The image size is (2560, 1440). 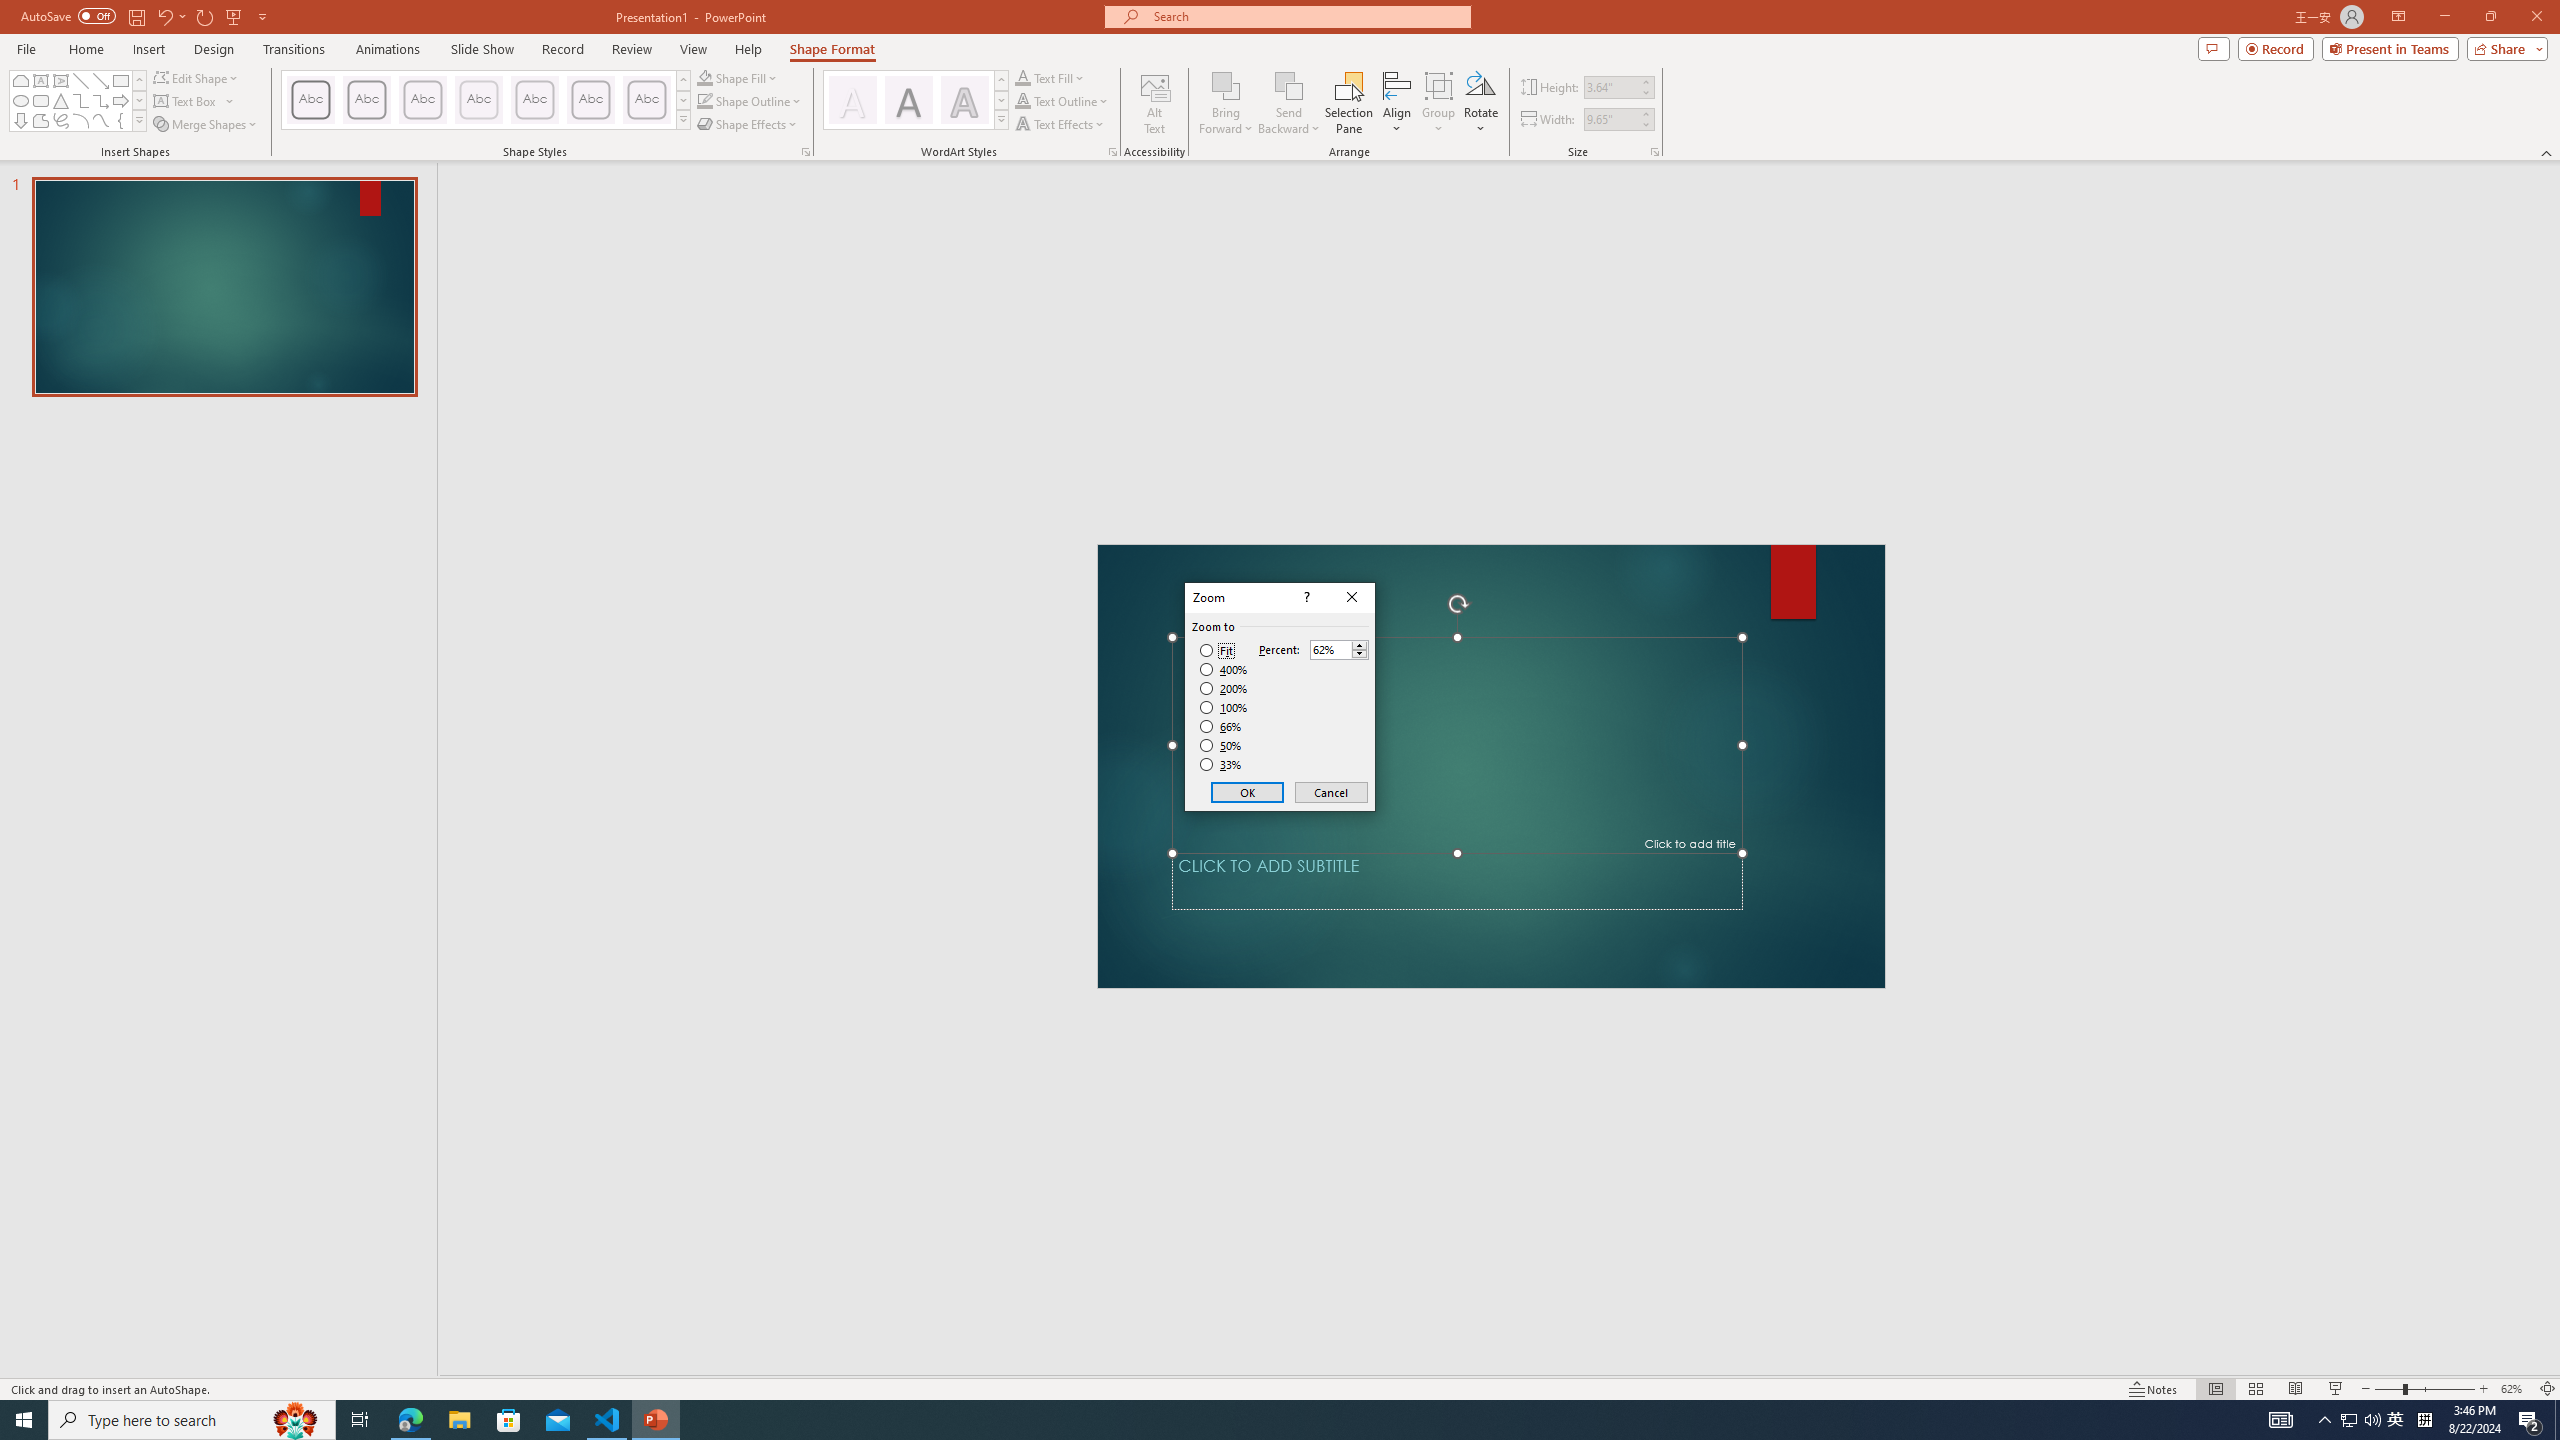 What do you see at coordinates (310, 100) in the screenshot?
I see `Colored Outline - Black, Dark 1` at bounding box center [310, 100].